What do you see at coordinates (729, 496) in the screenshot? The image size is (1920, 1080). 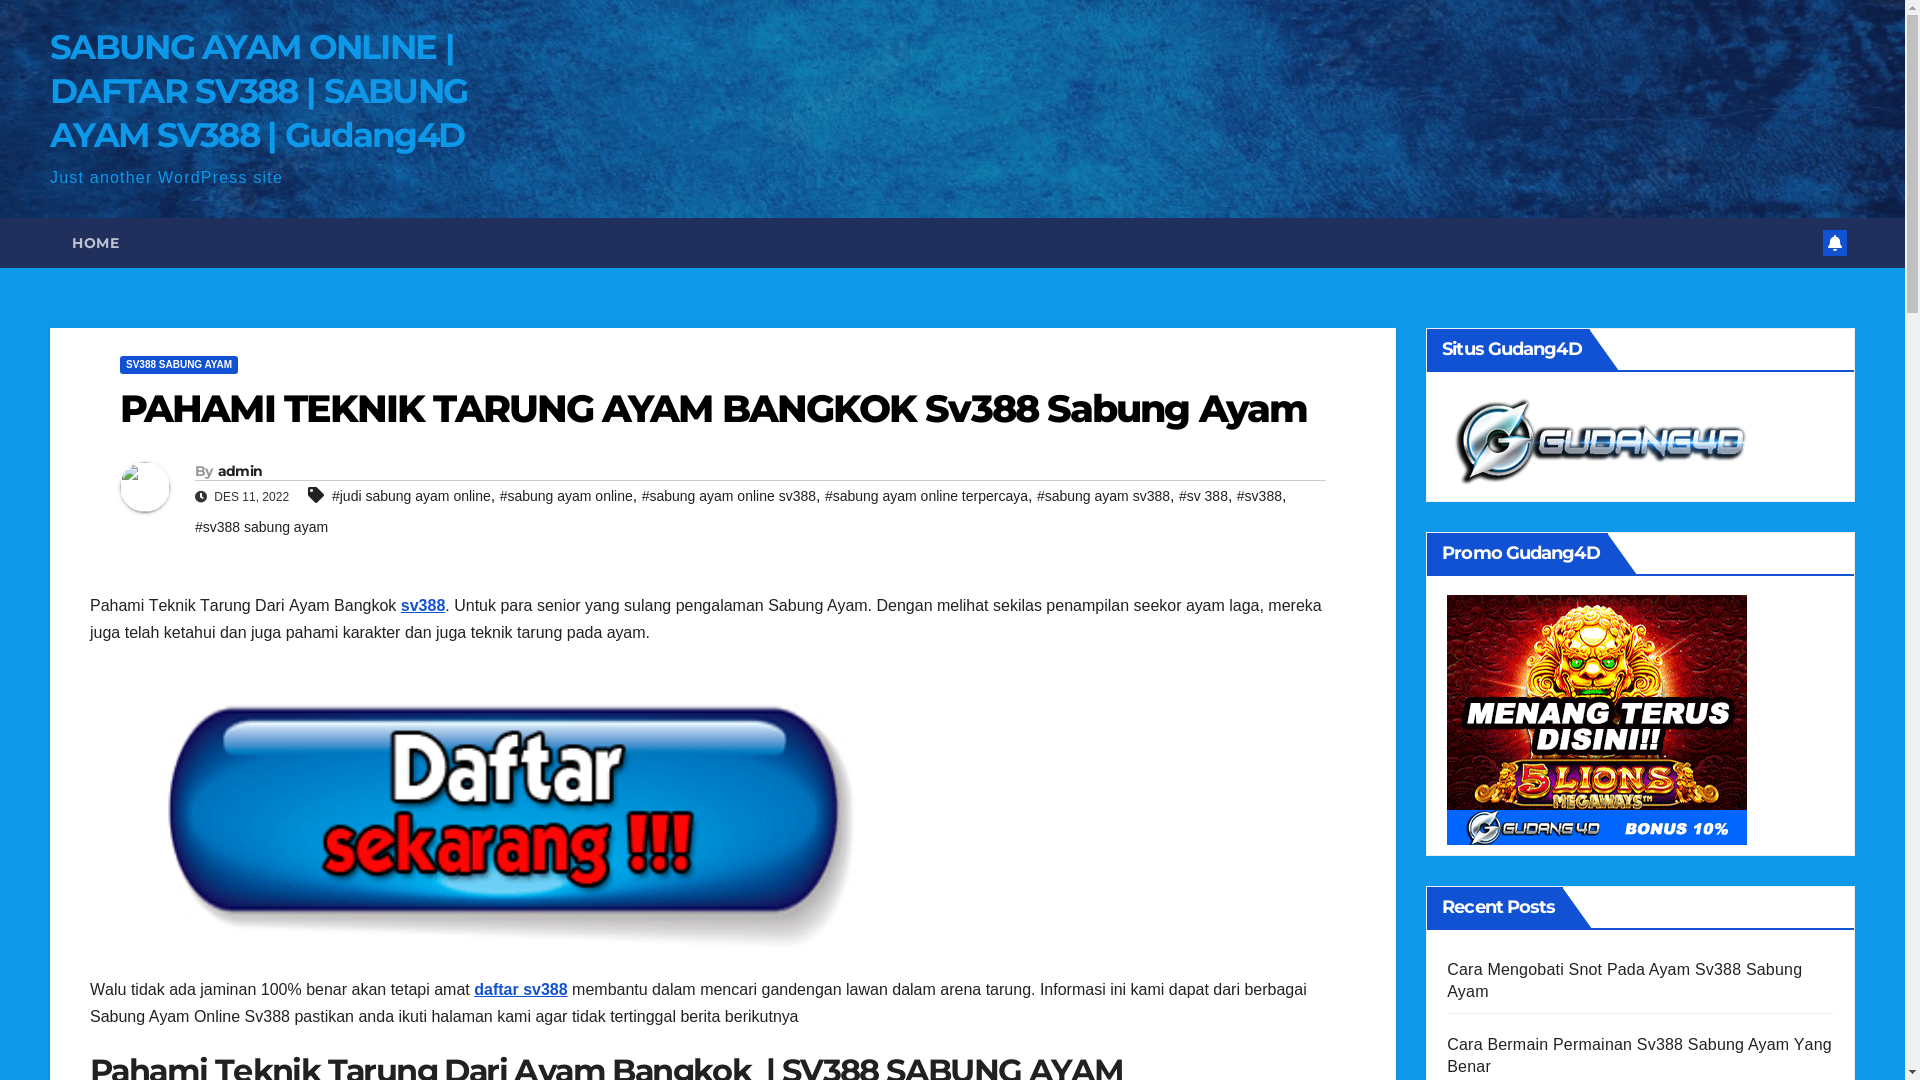 I see `#sabung ayam online sv388` at bounding box center [729, 496].